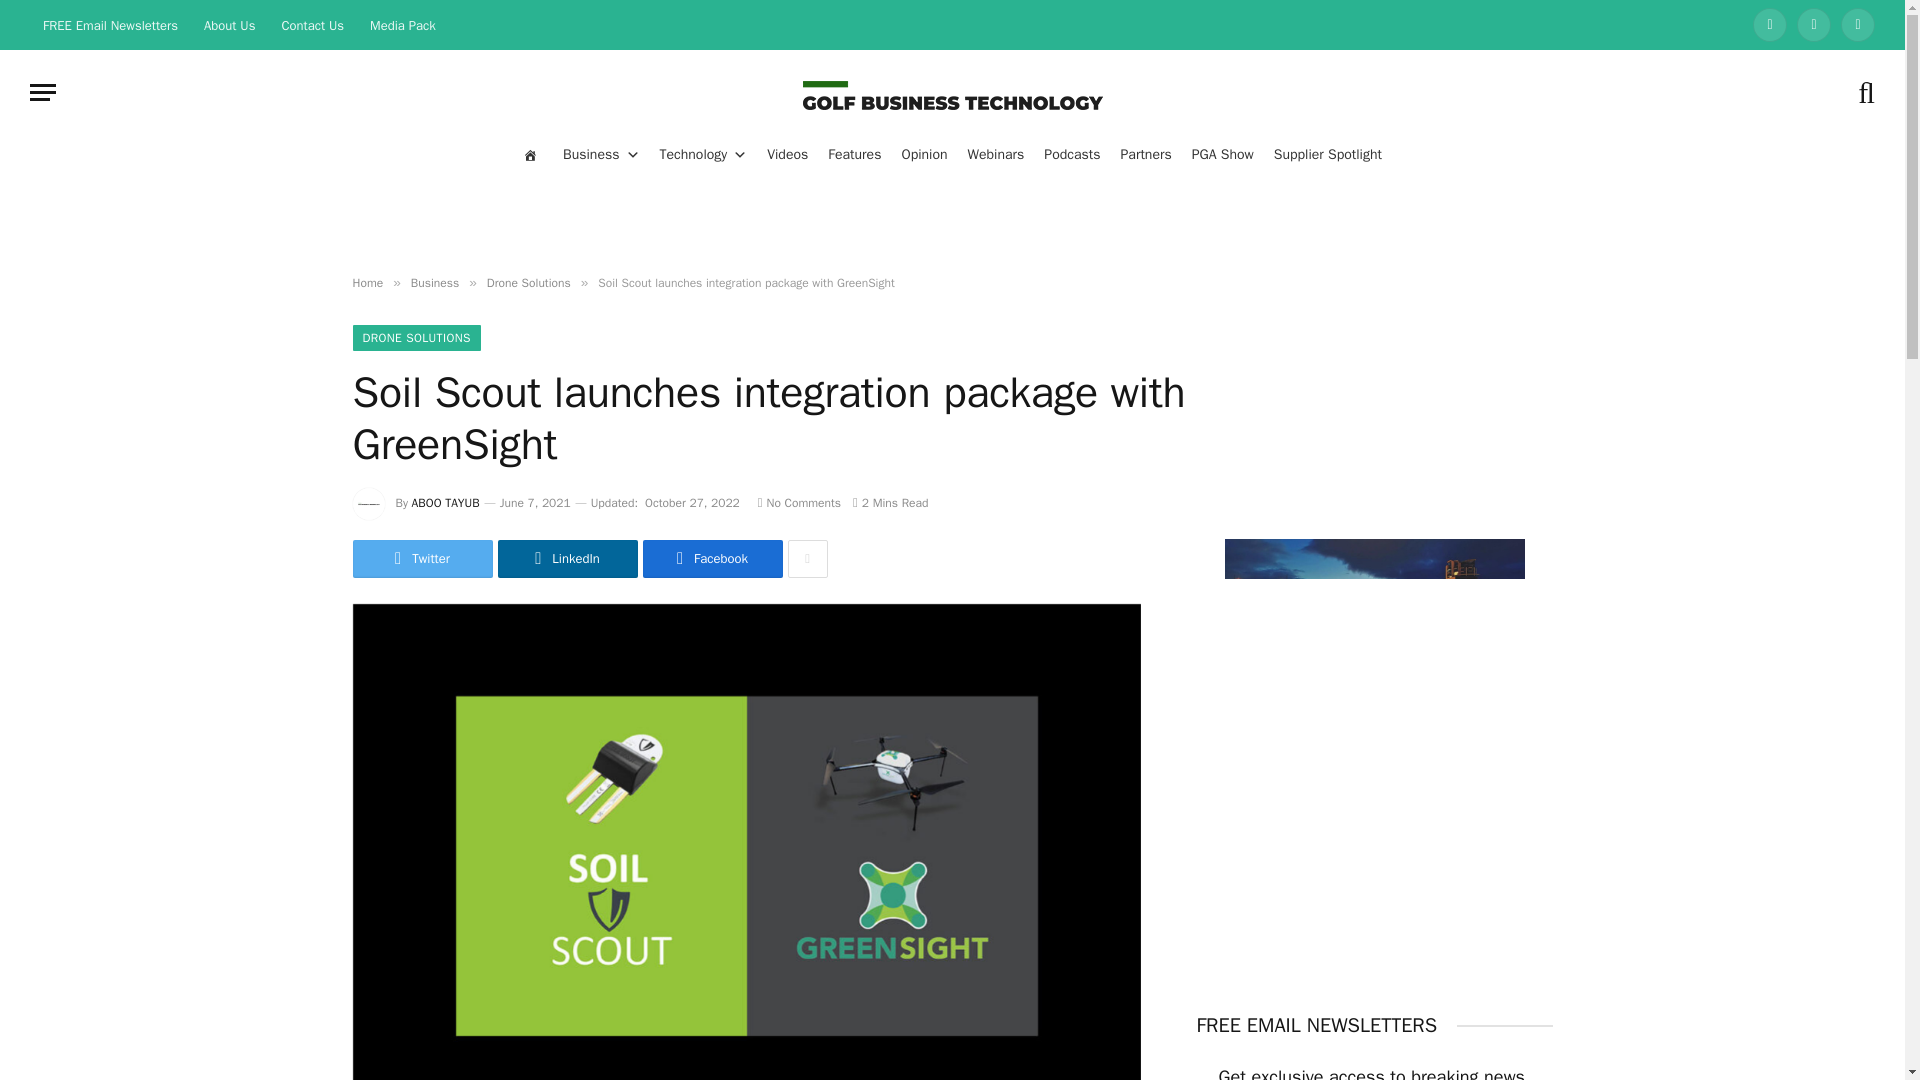  I want to click on Posts by Aboo Tayub, so click(446, 502).